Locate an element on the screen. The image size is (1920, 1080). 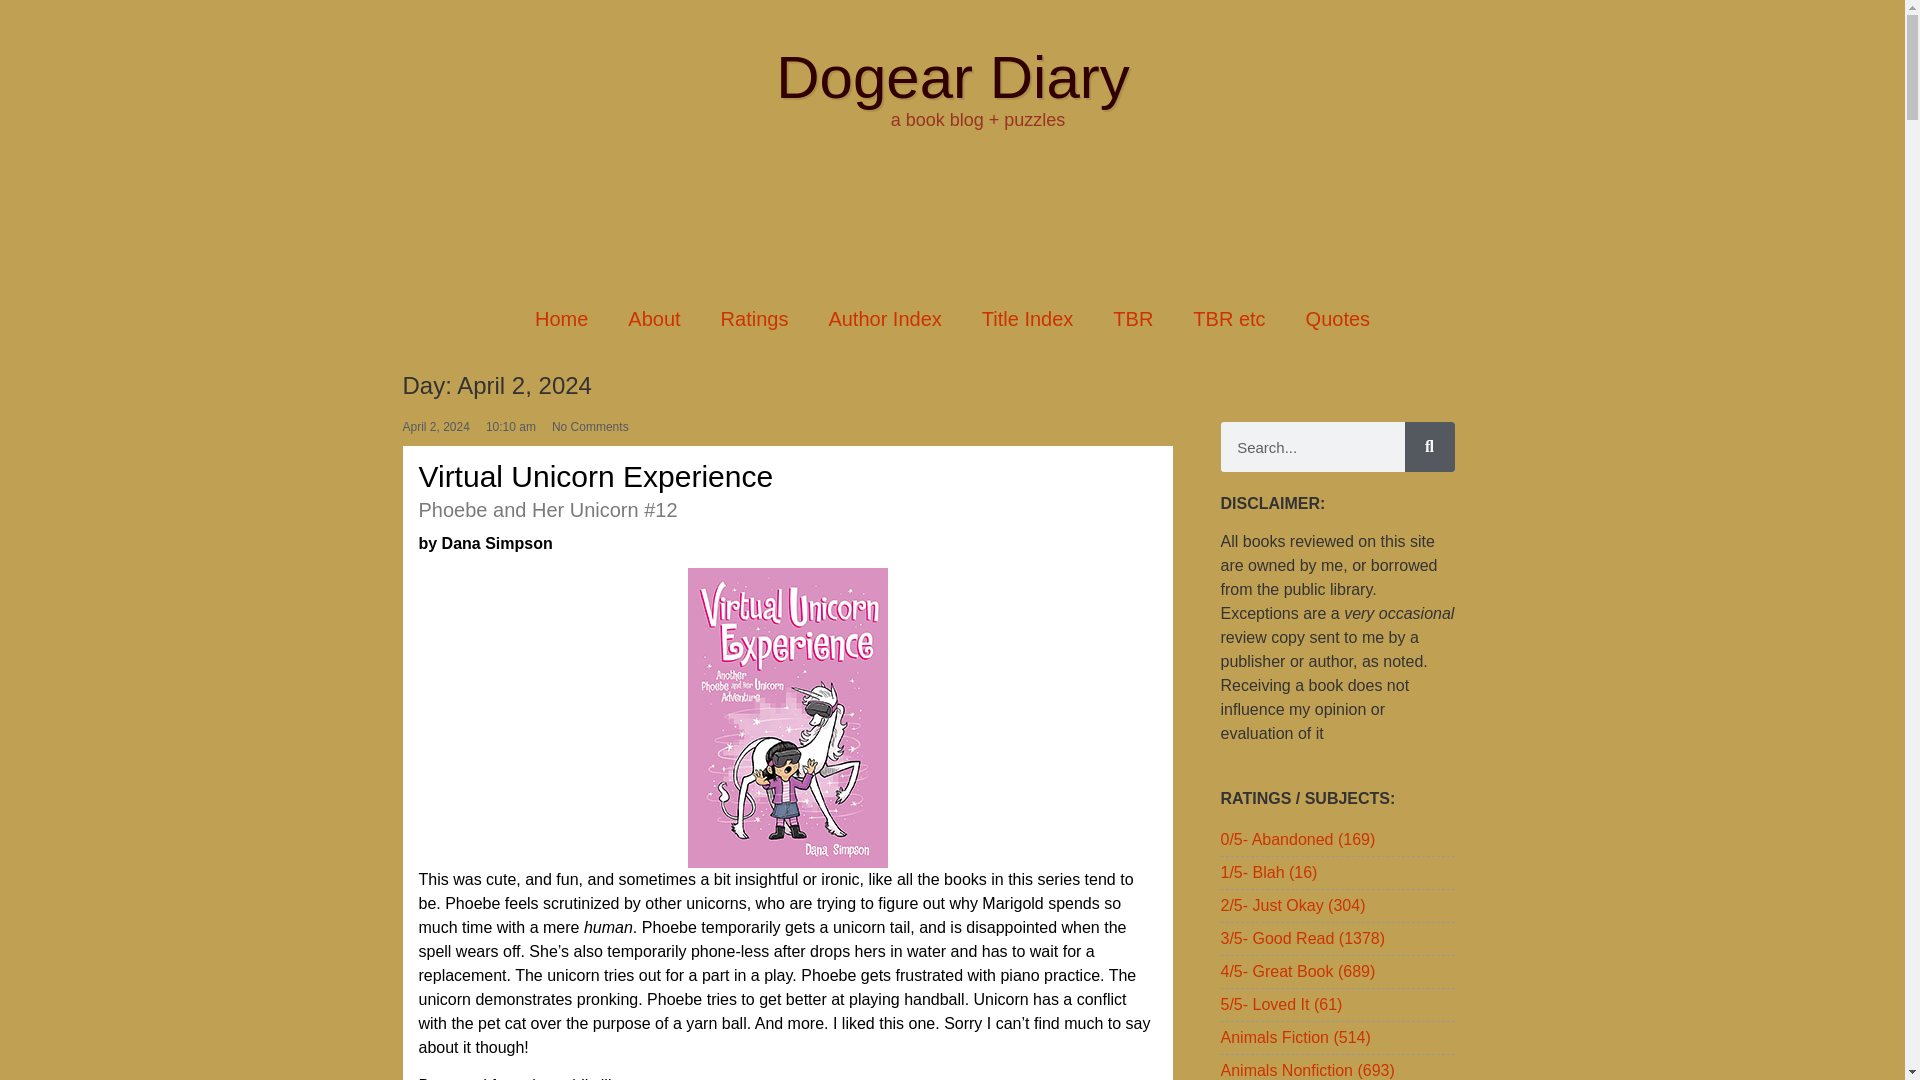
Author Index is located at coordinates (884, 318).